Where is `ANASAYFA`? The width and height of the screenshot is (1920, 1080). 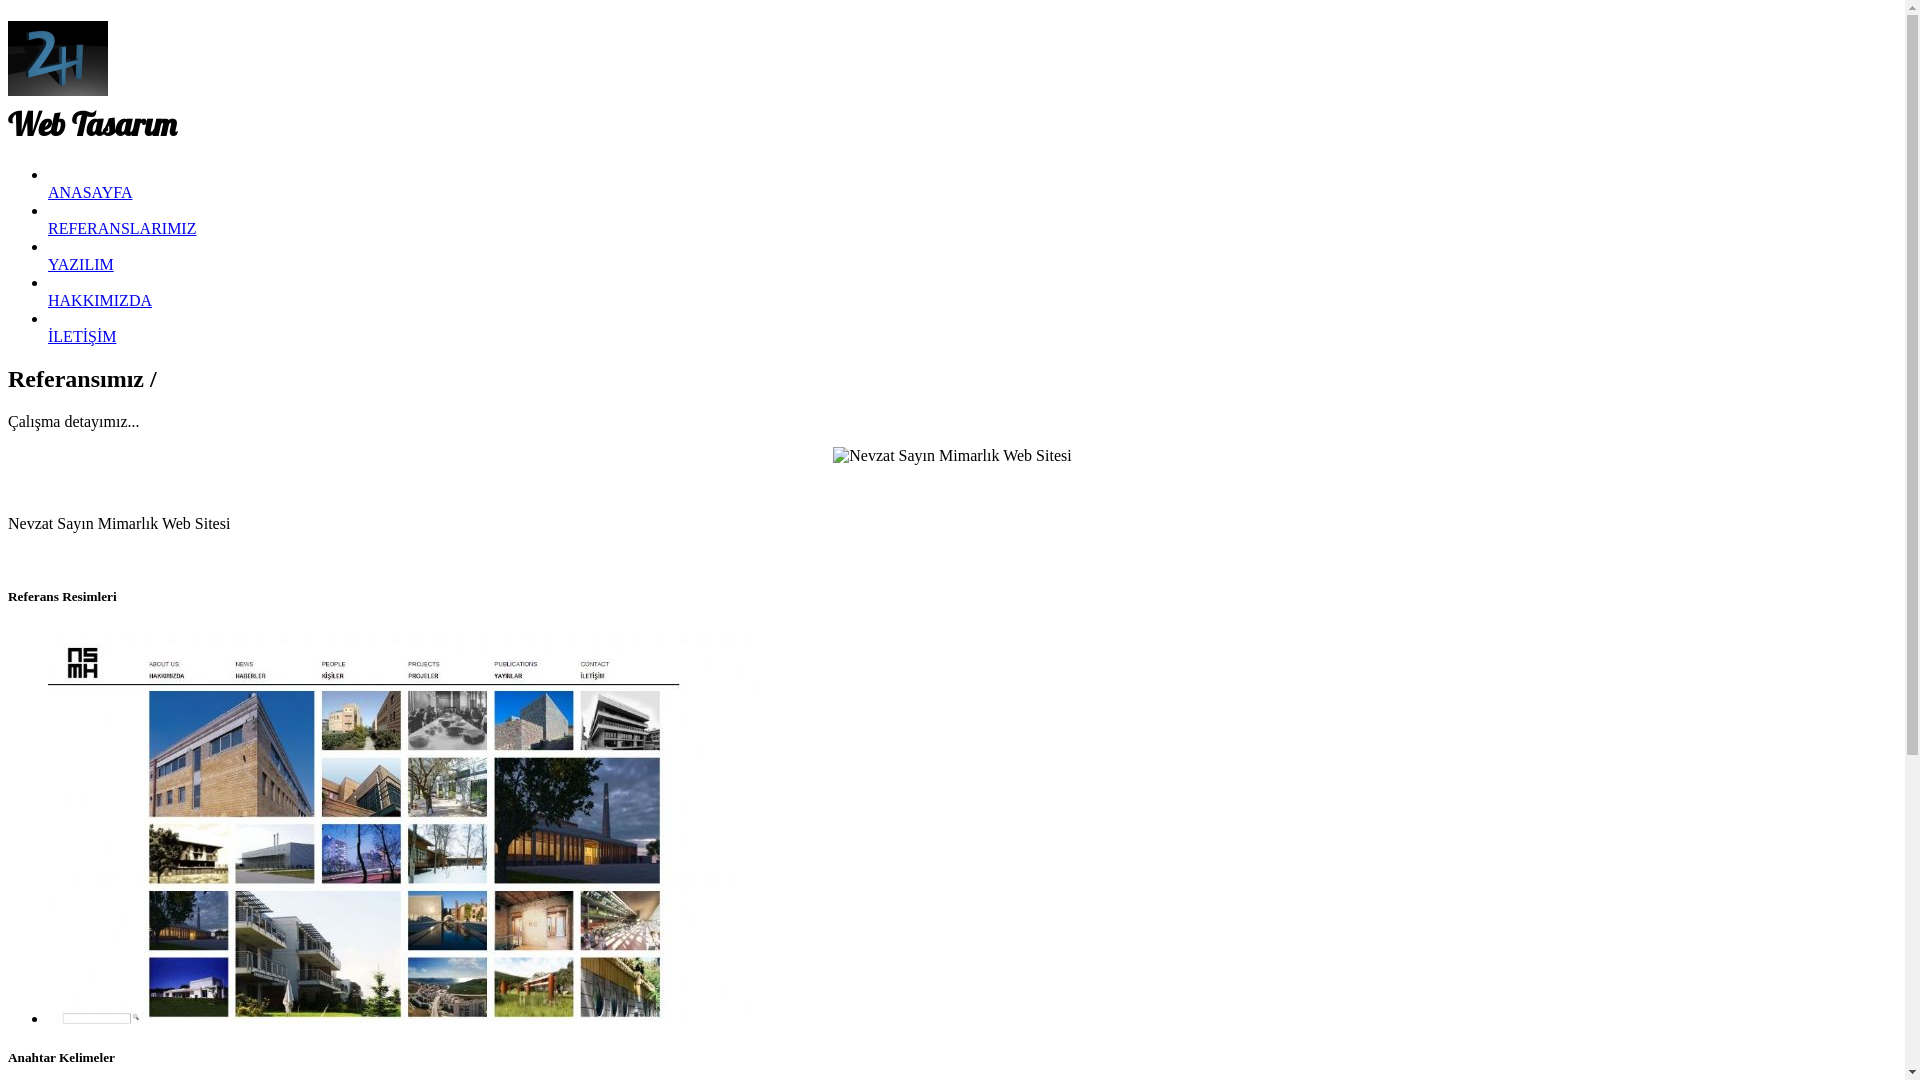
ANASAYFA is located at coordinates (90, 202).